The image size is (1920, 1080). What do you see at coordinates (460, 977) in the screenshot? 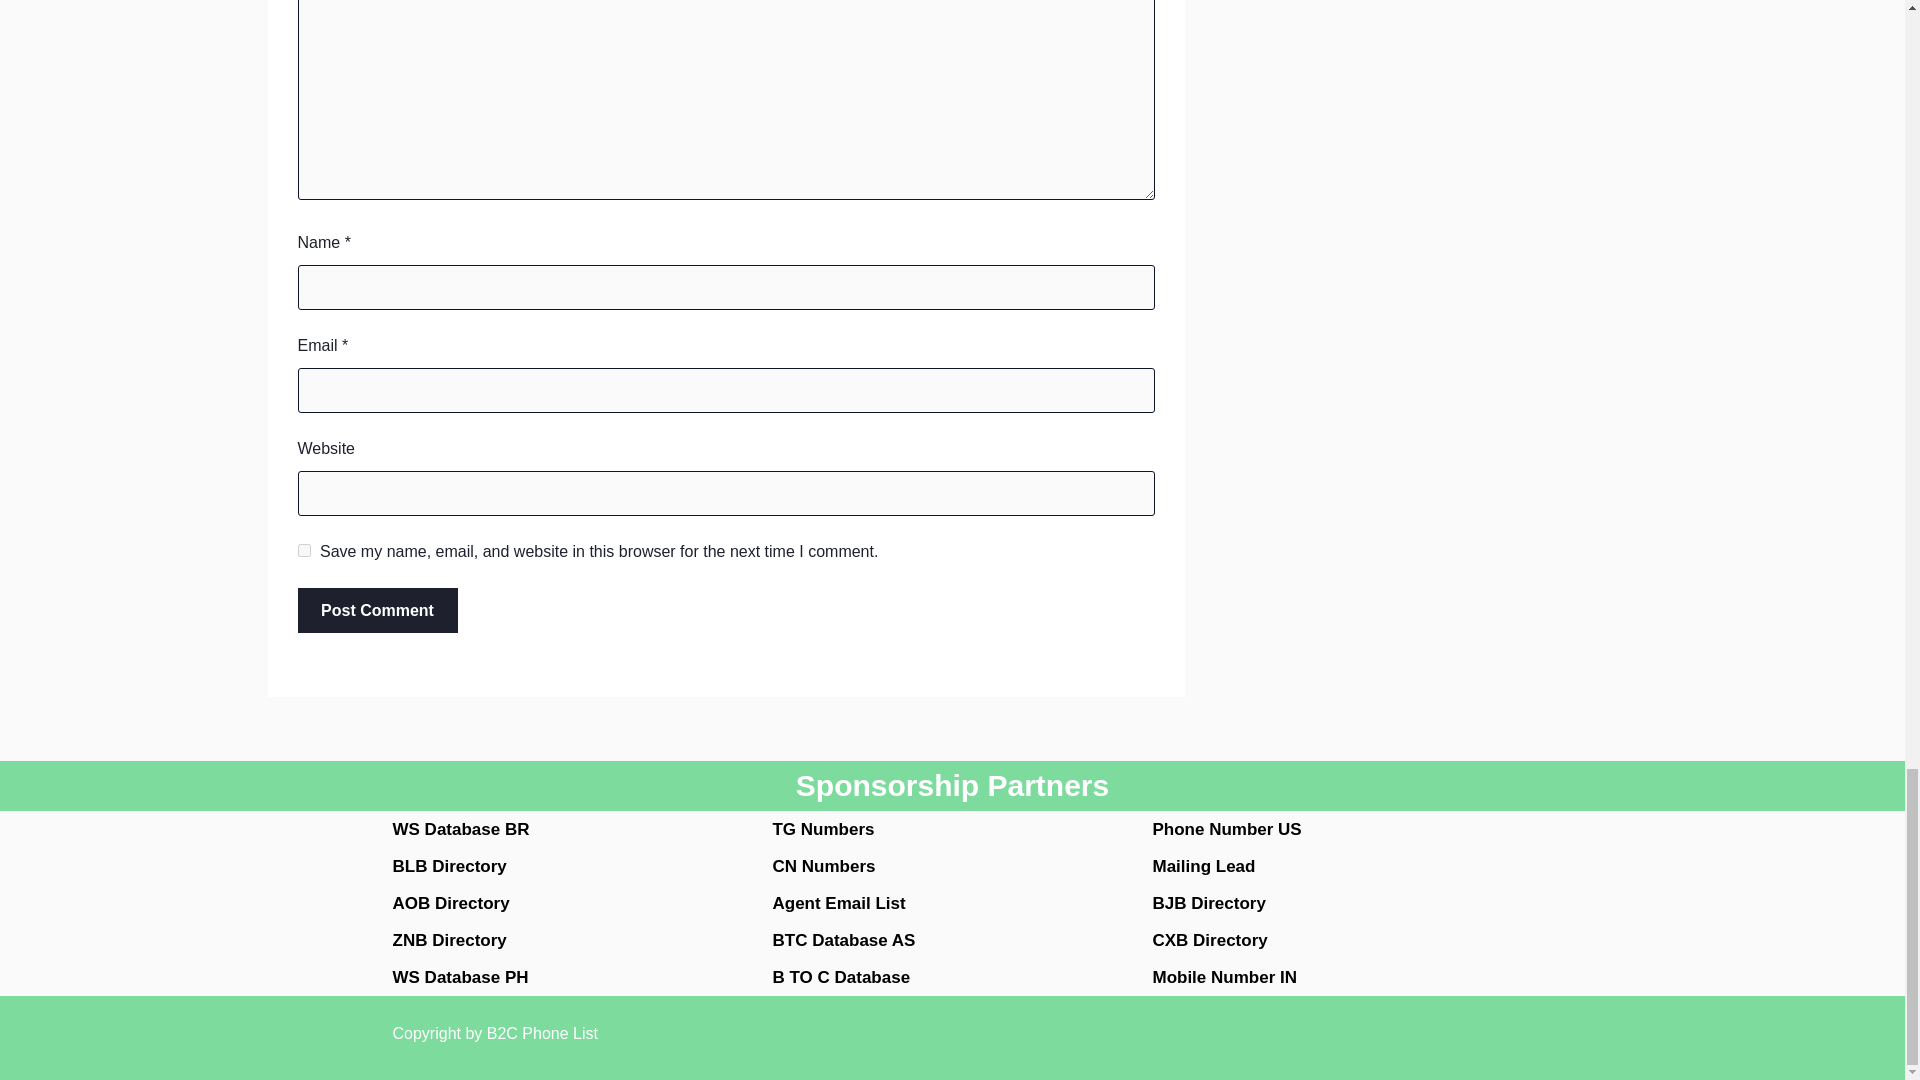
I see `WS Database PH` at bounding box center [460, 977].